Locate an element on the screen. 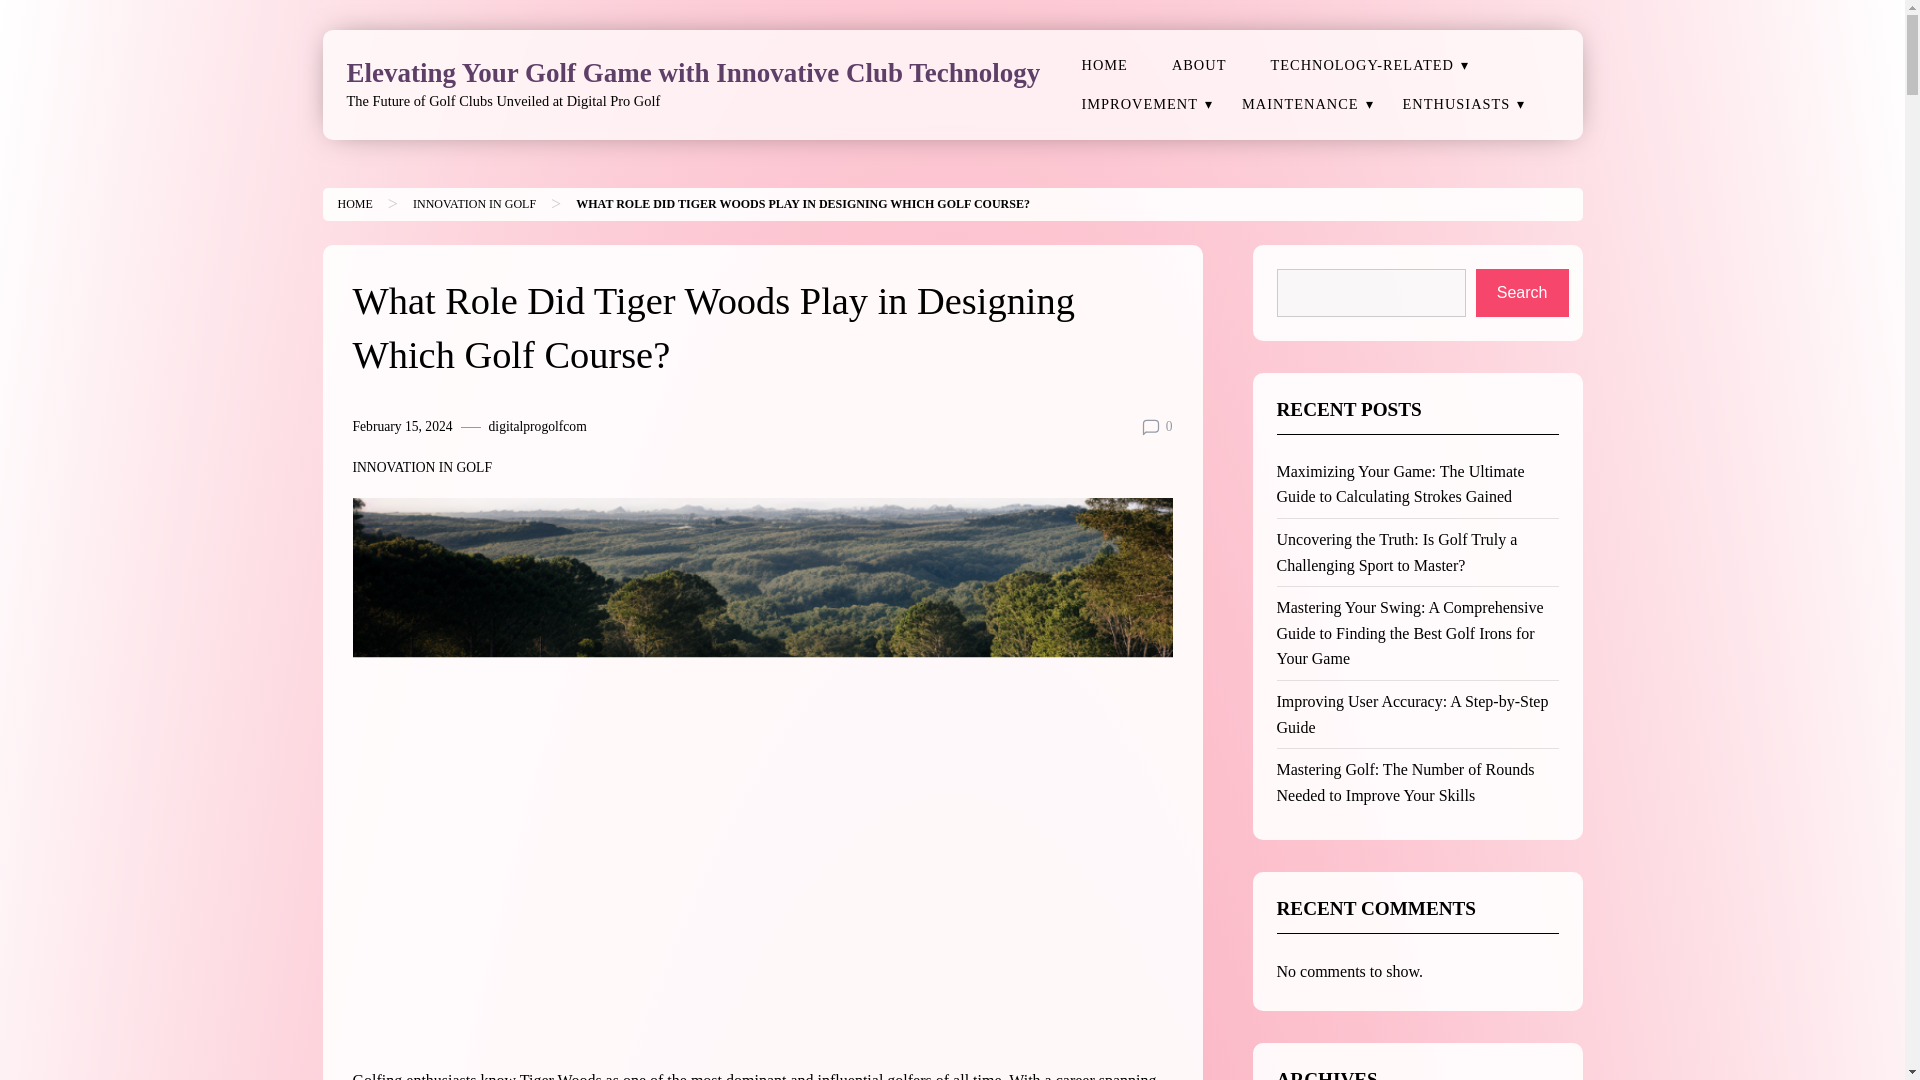  ABOUT is located at coordinates (1199, 66).